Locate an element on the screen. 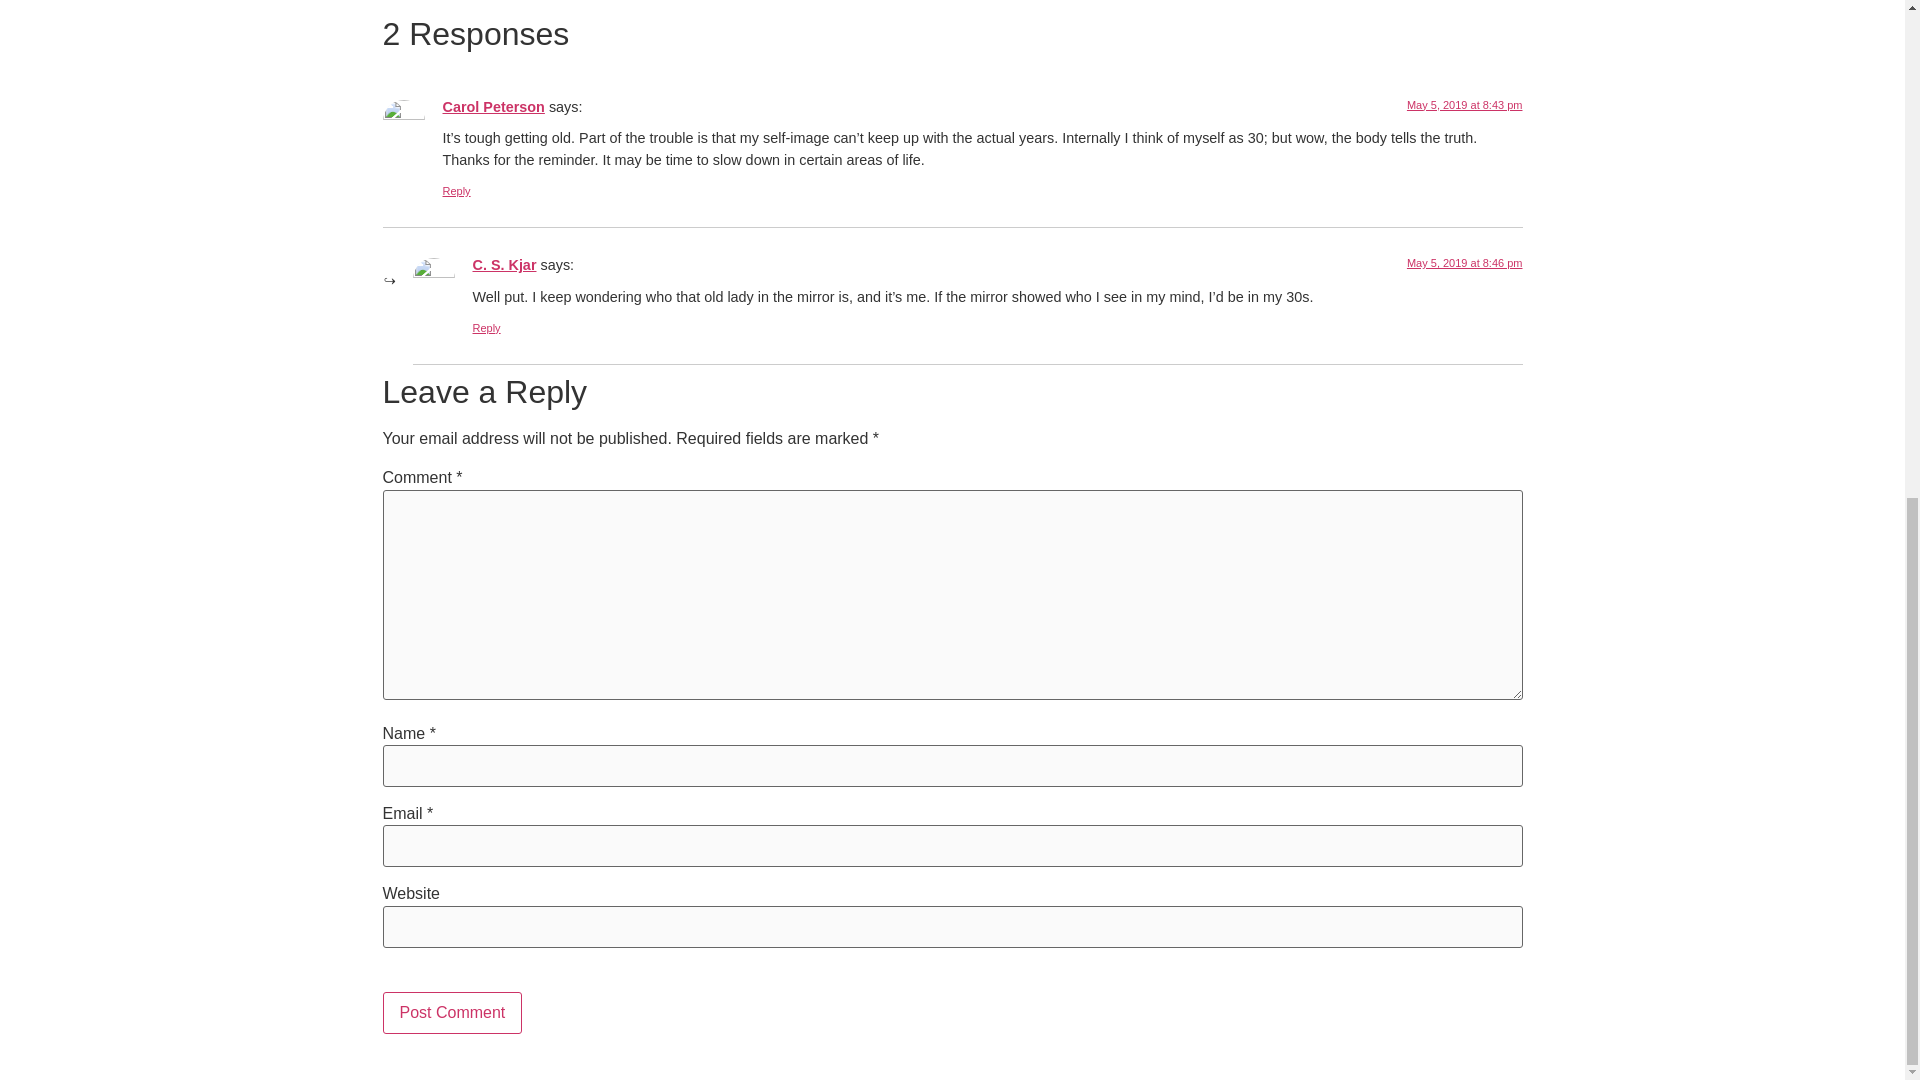 The image size is (1920, 1080). Reply is located at coordinates (486, 327).